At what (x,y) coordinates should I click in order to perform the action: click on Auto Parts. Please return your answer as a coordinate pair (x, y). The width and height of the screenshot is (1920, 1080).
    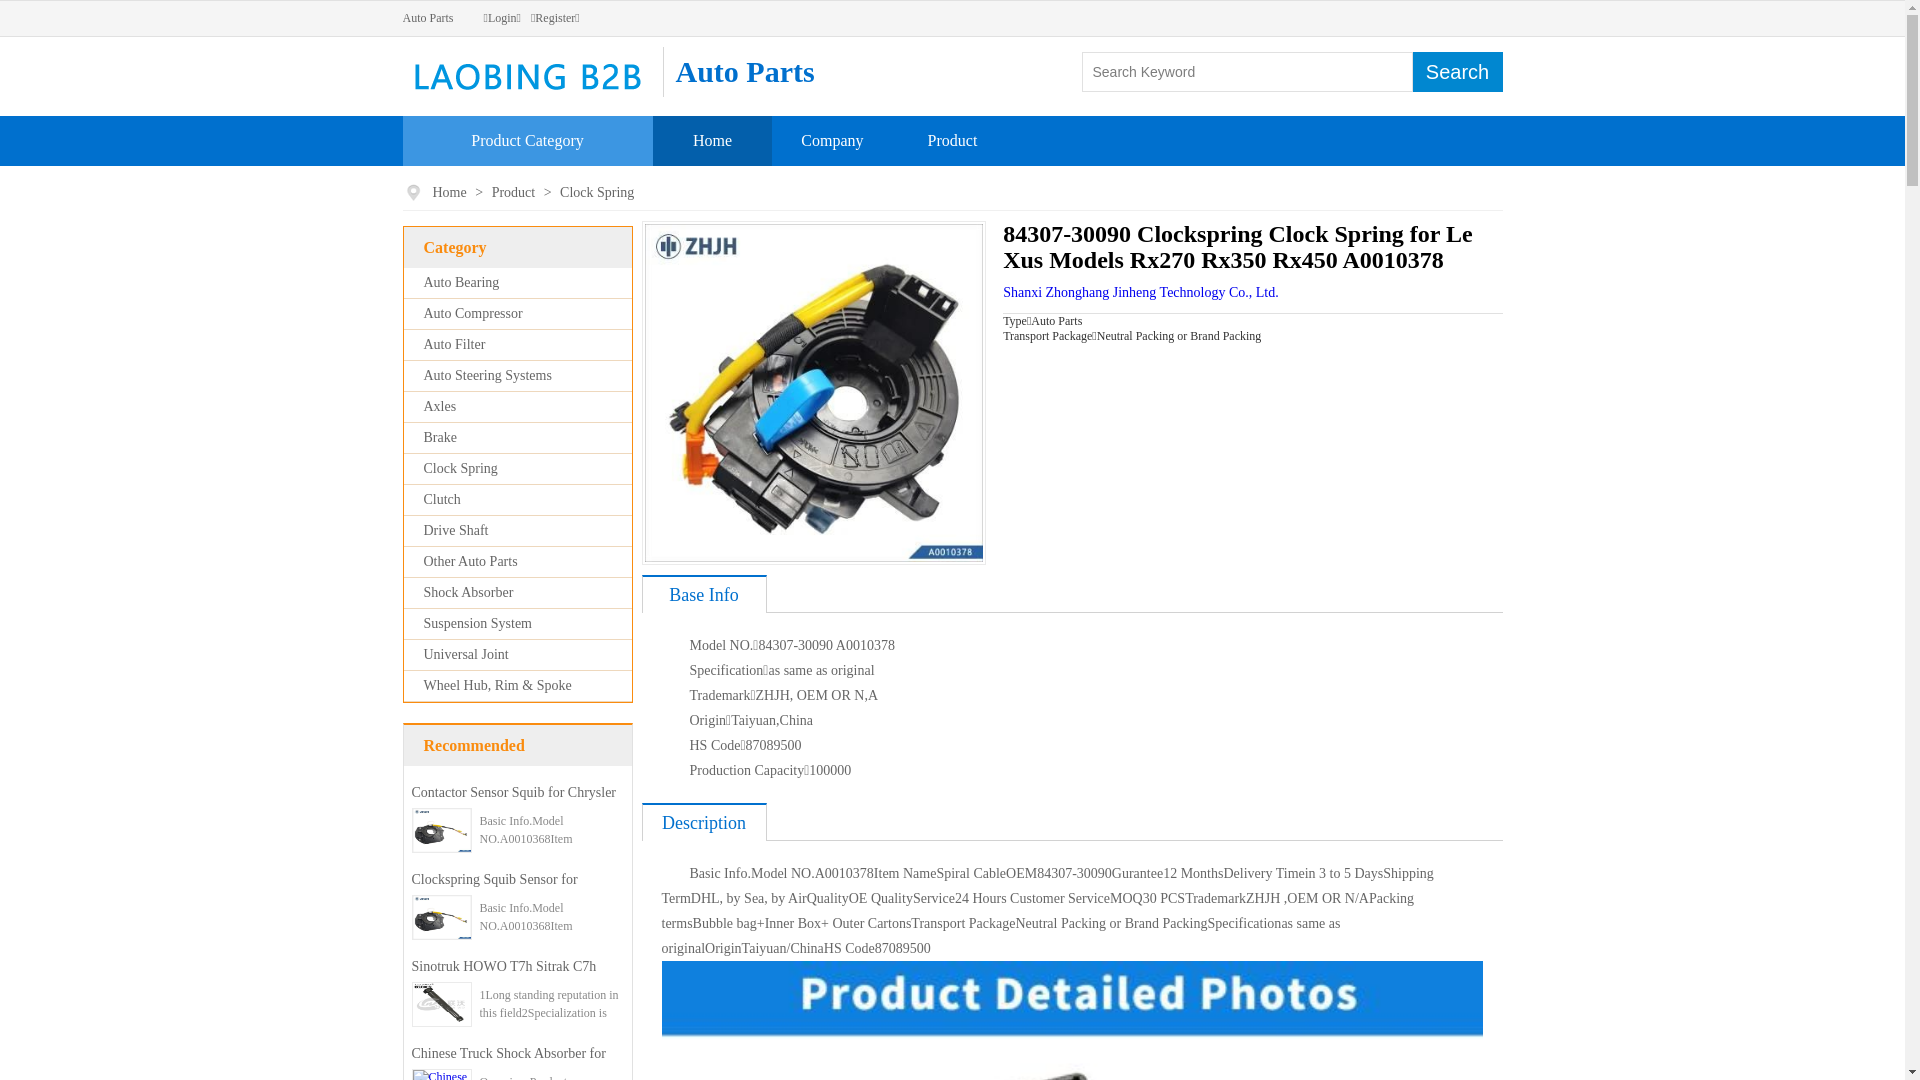
    Looking at the image, I should click on (428, 18).